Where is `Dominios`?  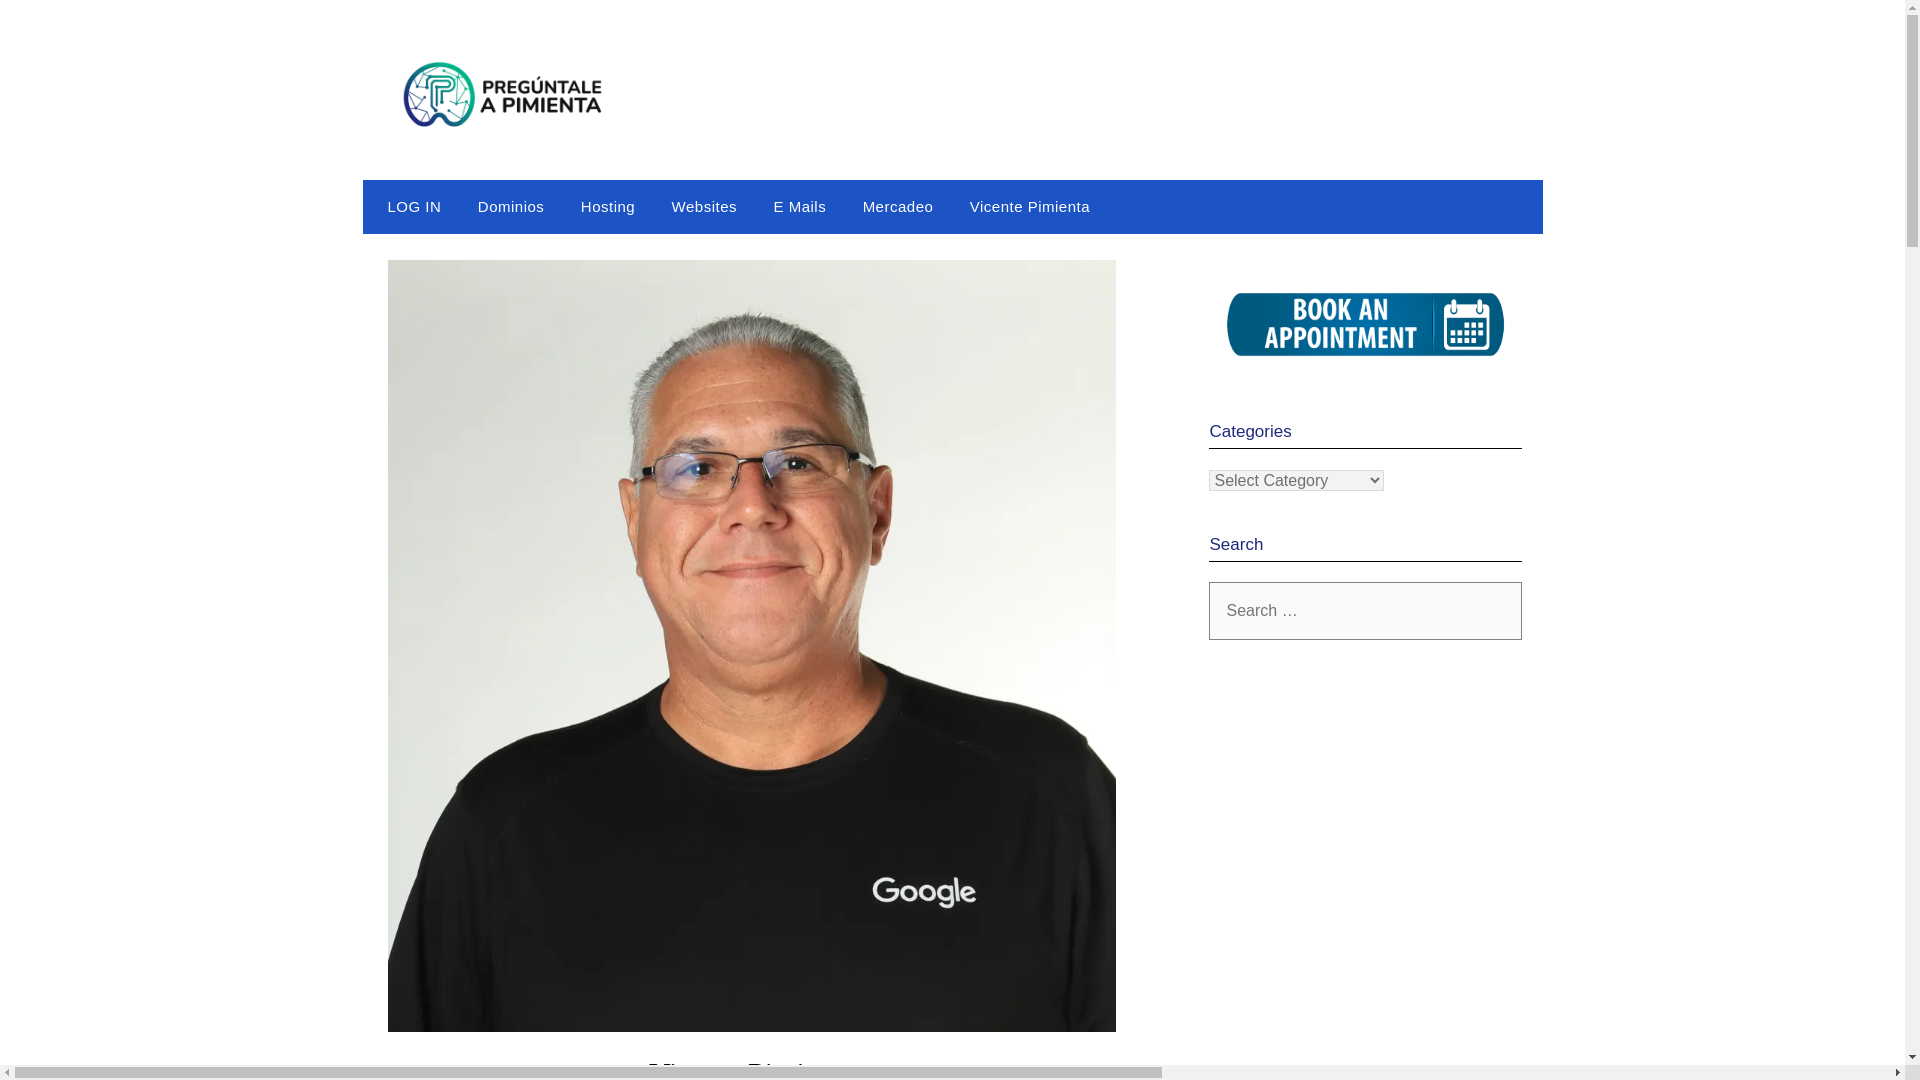 Dominios is located at coordinates (511, 207).